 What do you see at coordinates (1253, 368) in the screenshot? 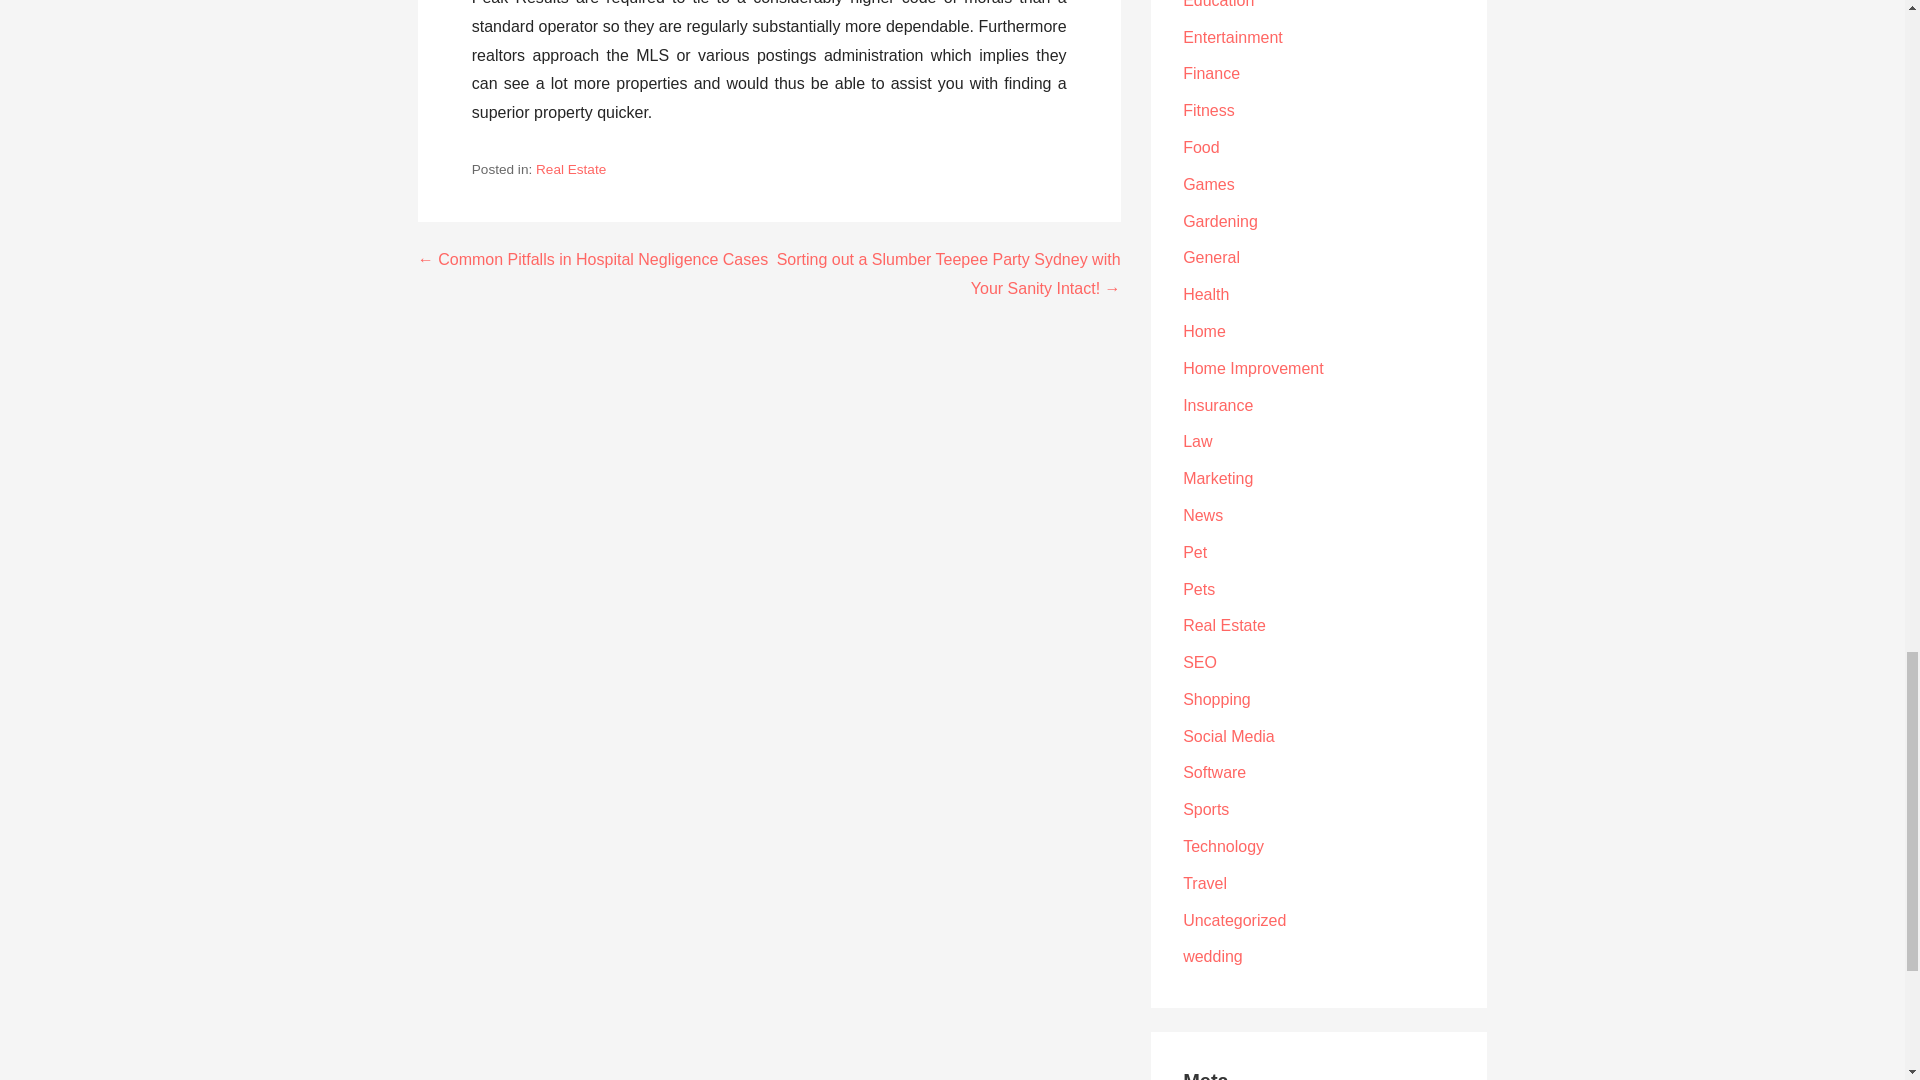
I see `Home Improvement` at bounding box center [1253, 368].